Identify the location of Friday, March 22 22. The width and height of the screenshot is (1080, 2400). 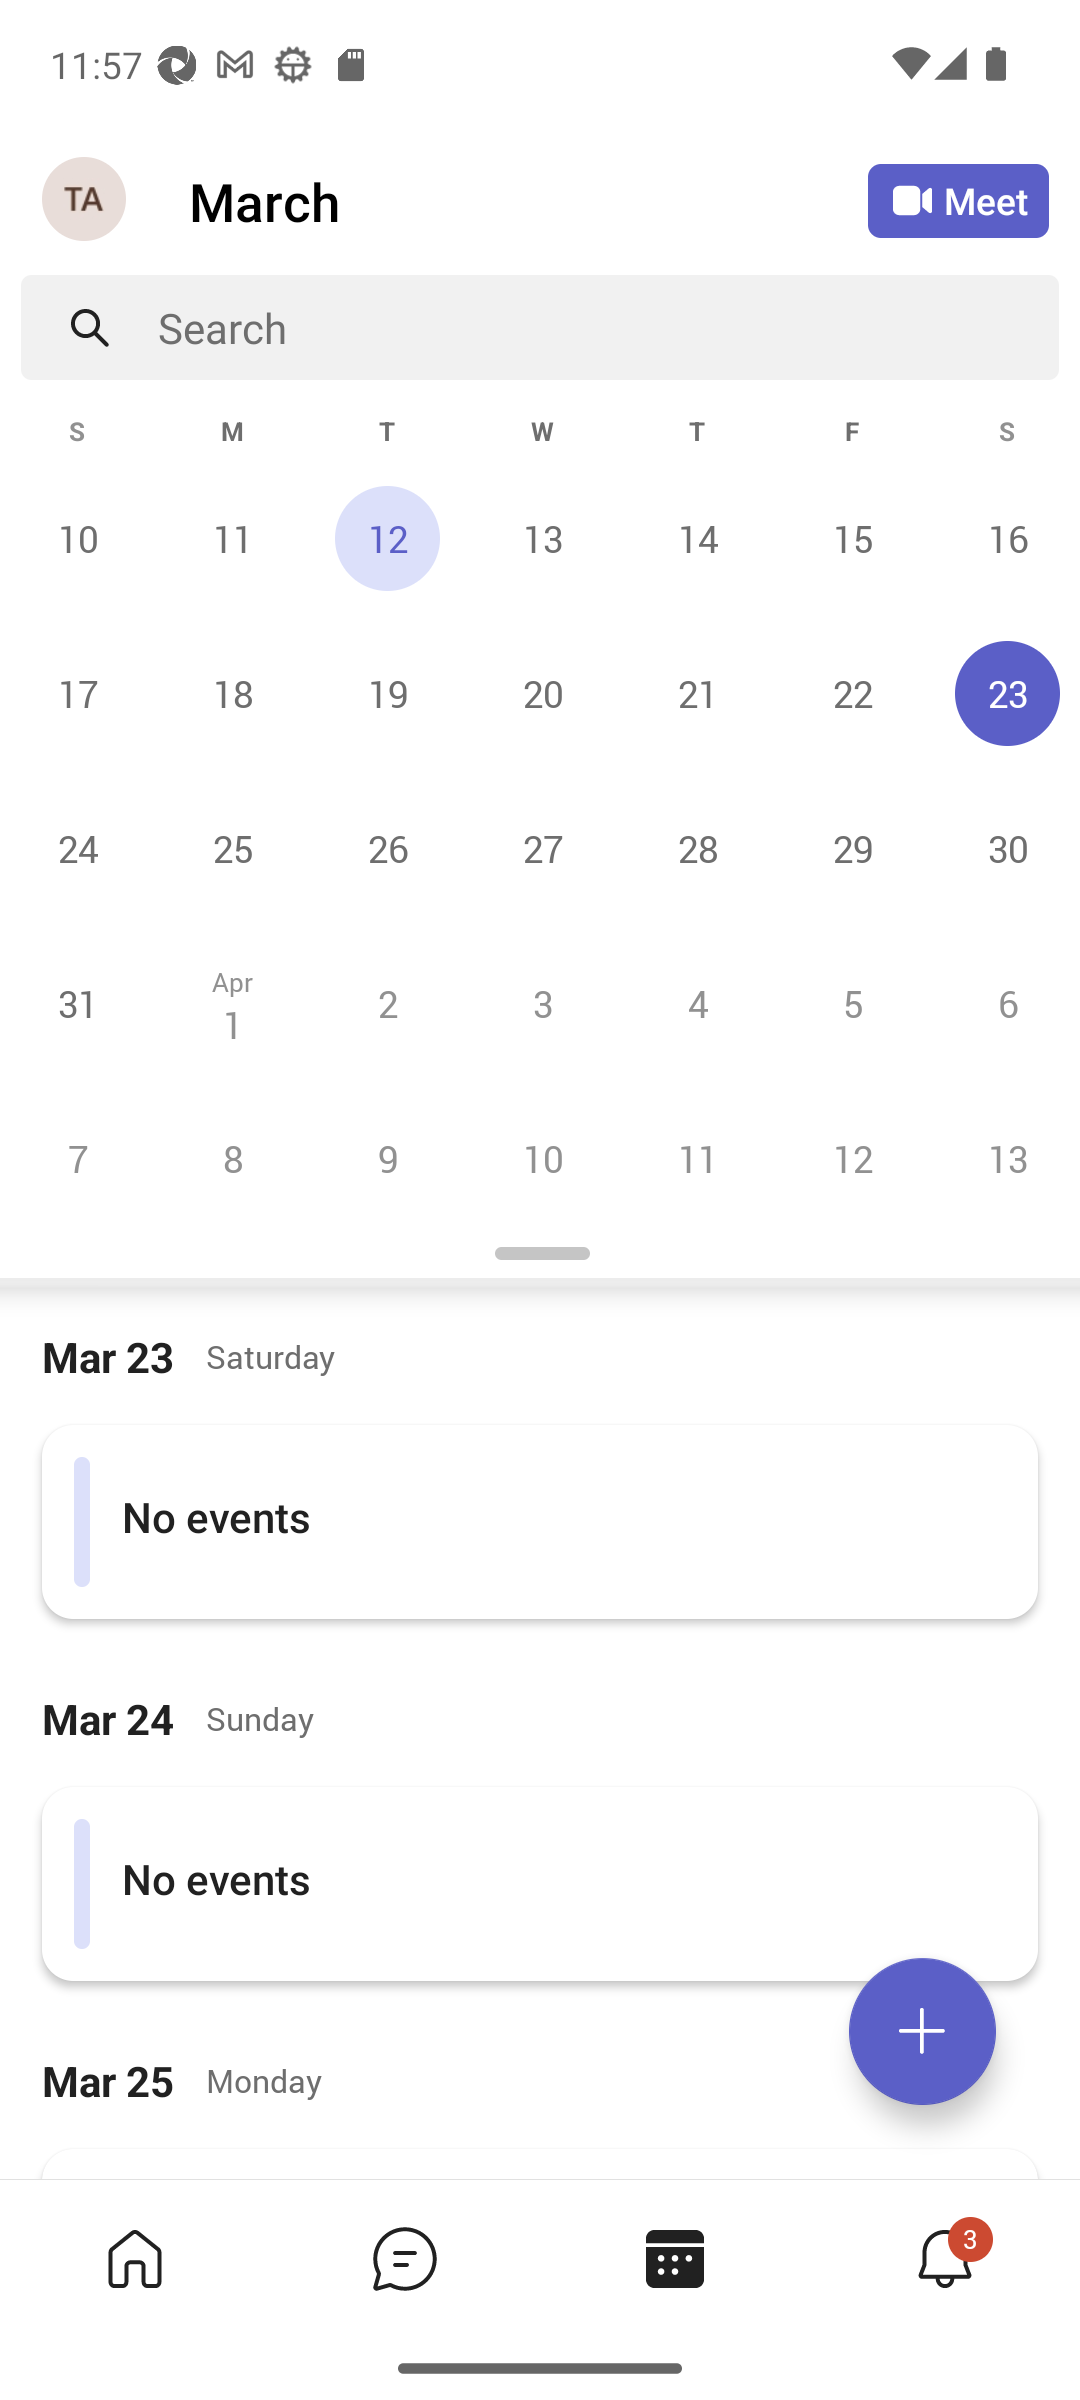
(852, 693).